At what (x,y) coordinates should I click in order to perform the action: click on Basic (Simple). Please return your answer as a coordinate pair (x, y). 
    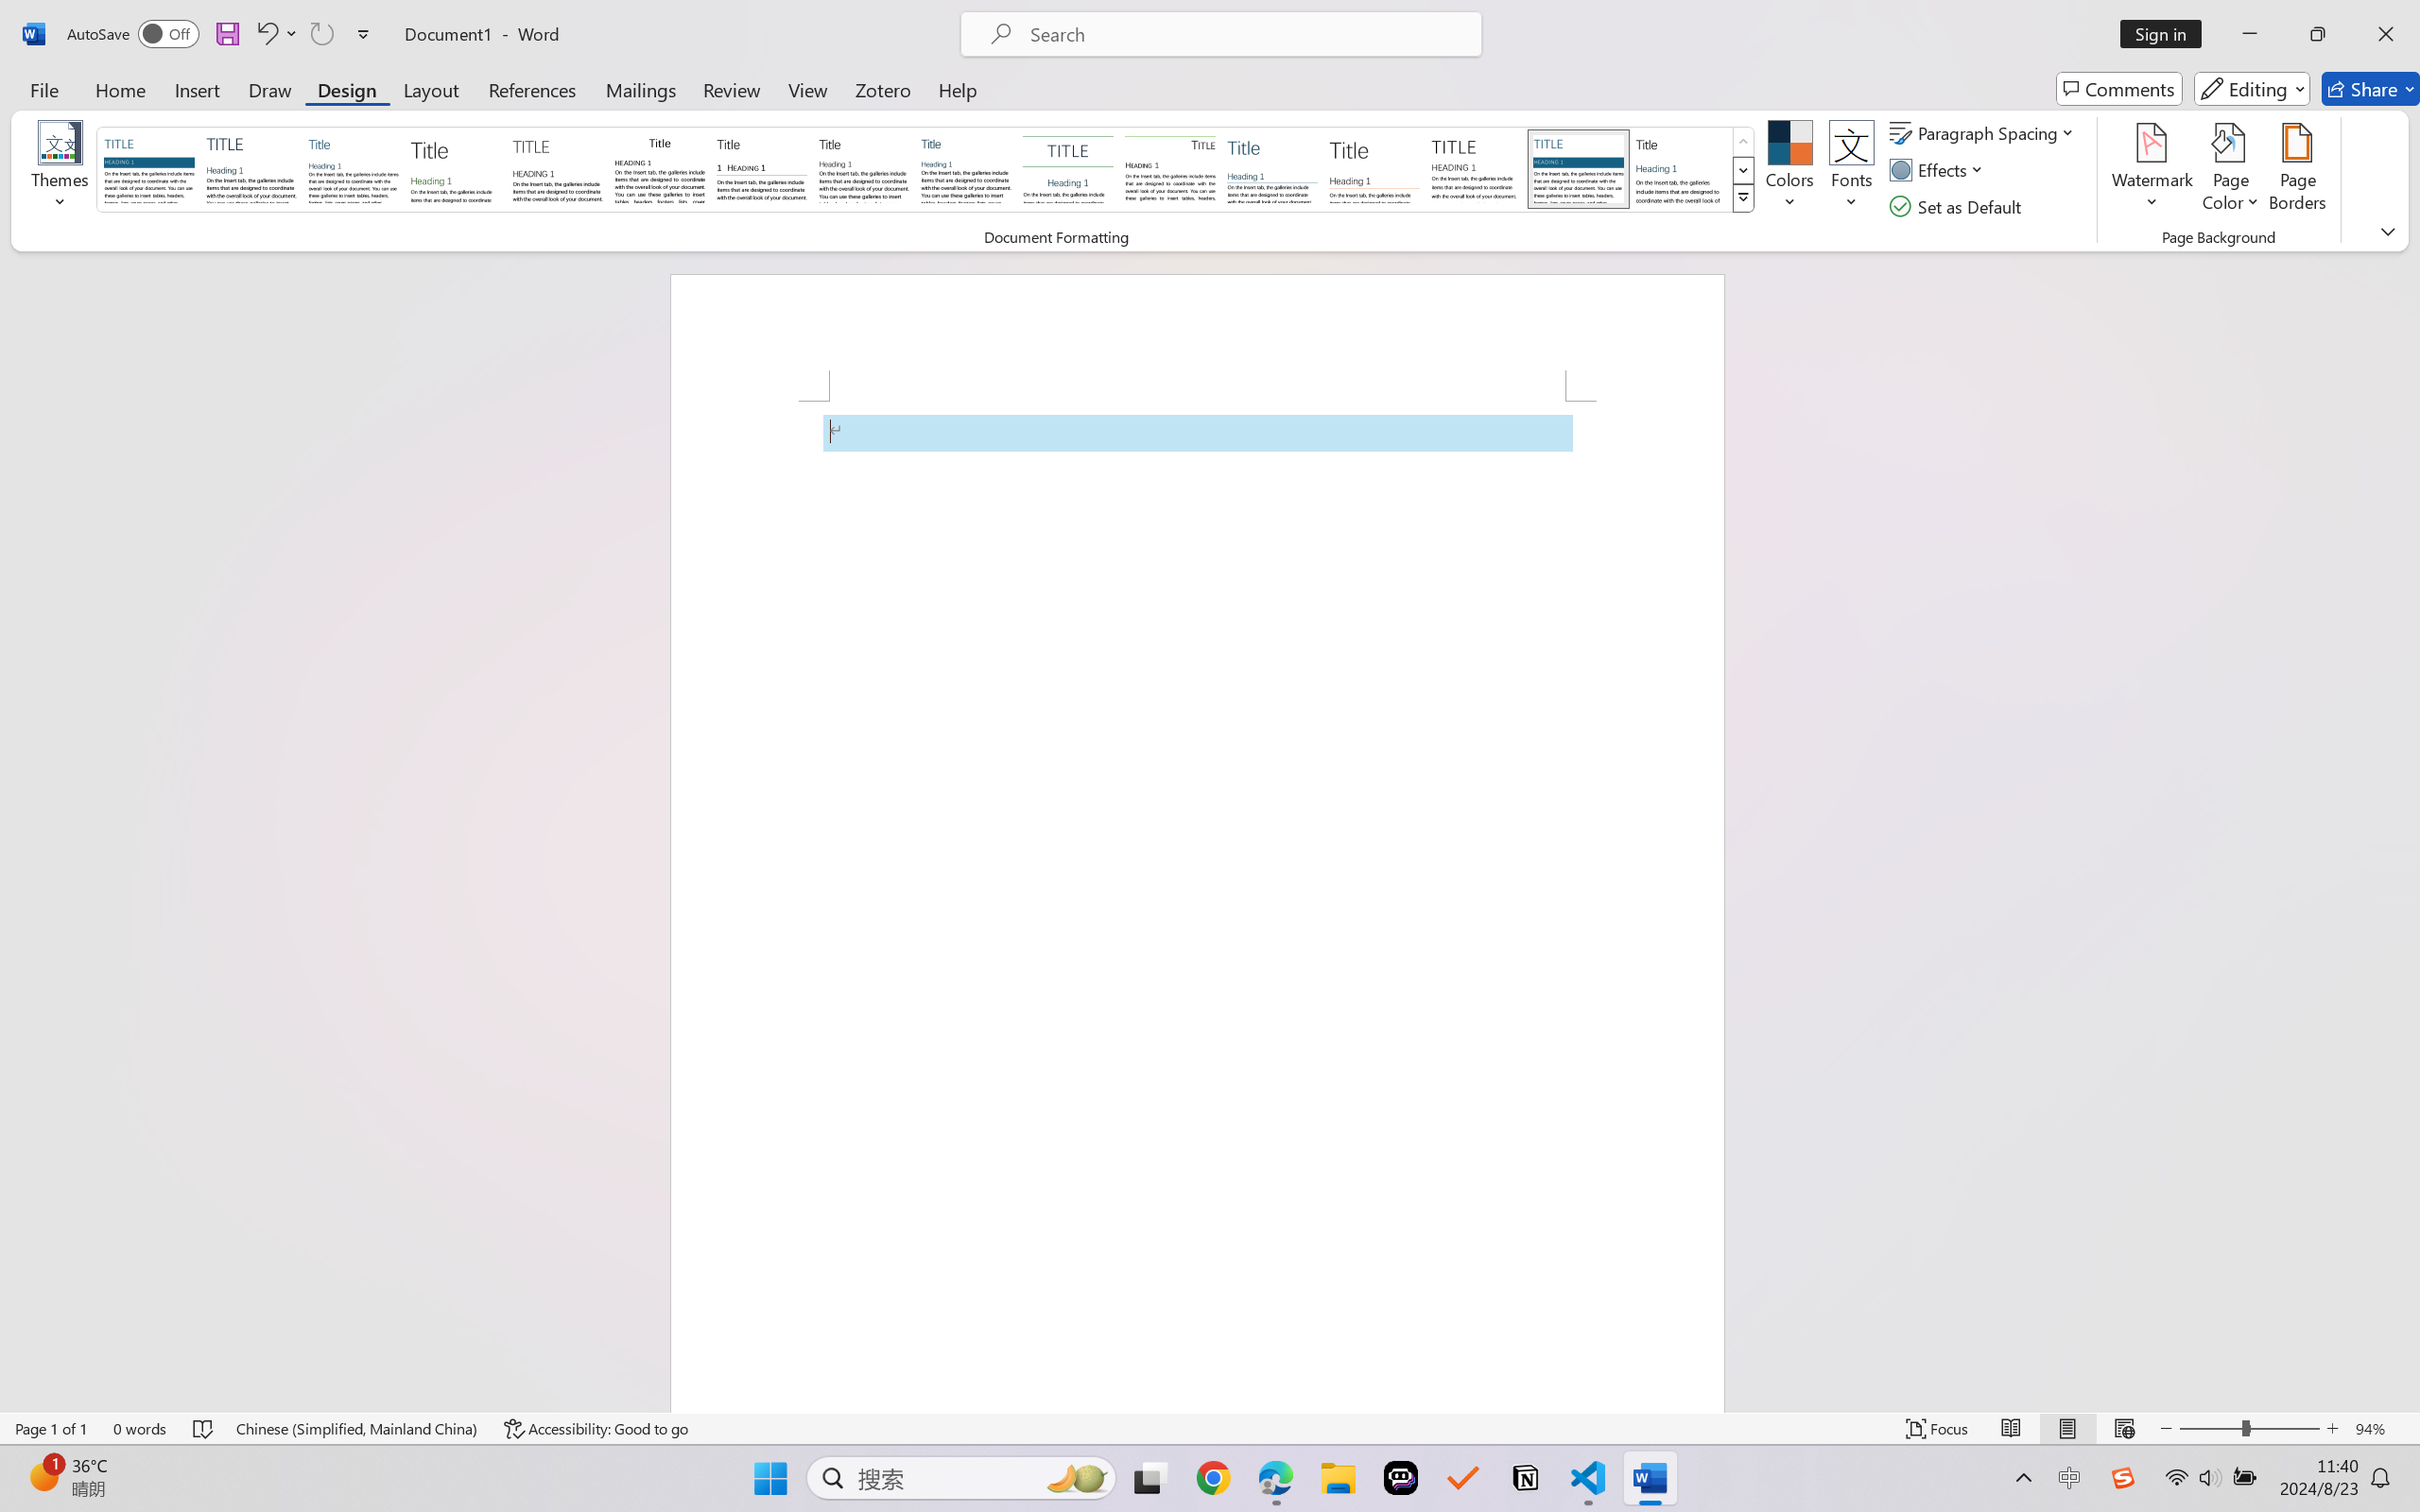
    Looking at the image, I should click on (354, 168).